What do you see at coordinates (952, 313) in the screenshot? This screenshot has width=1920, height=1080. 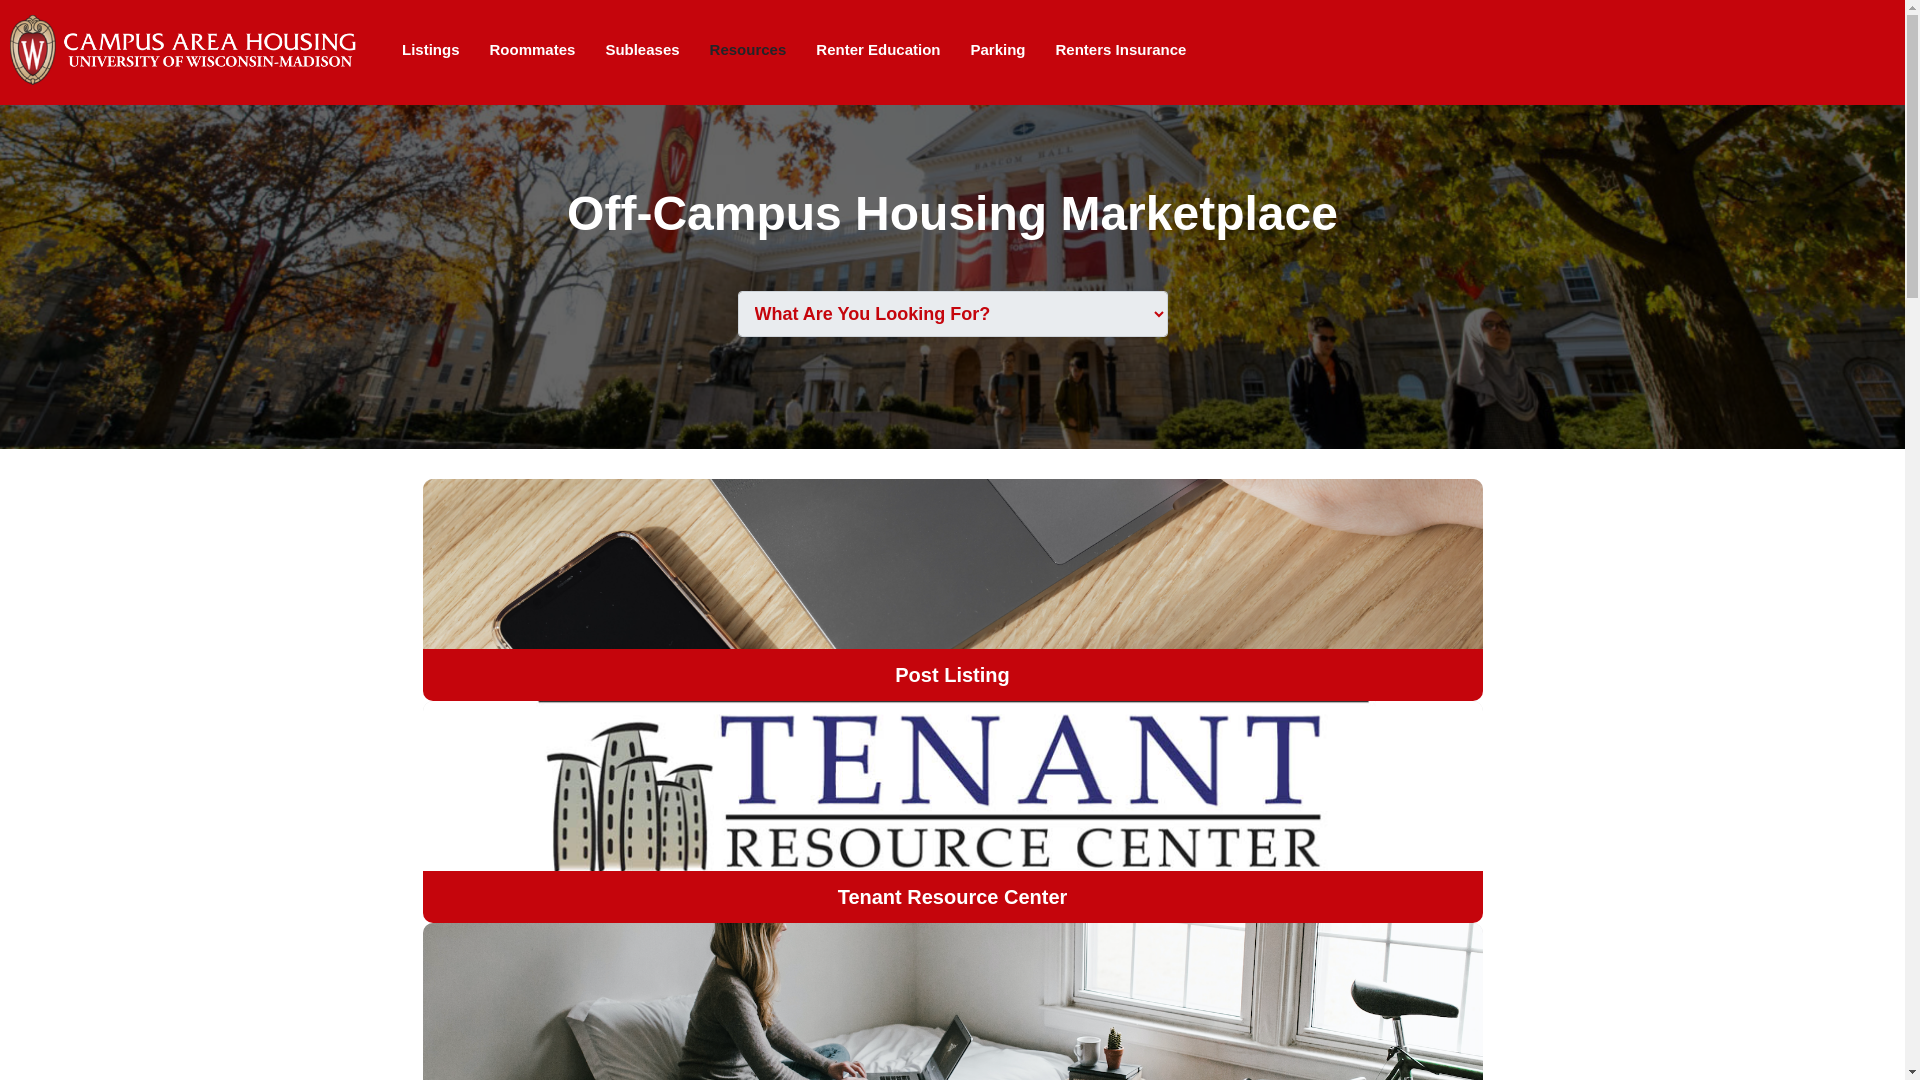 I see `What Are You Looking For?` at bounding box center [952, 313].